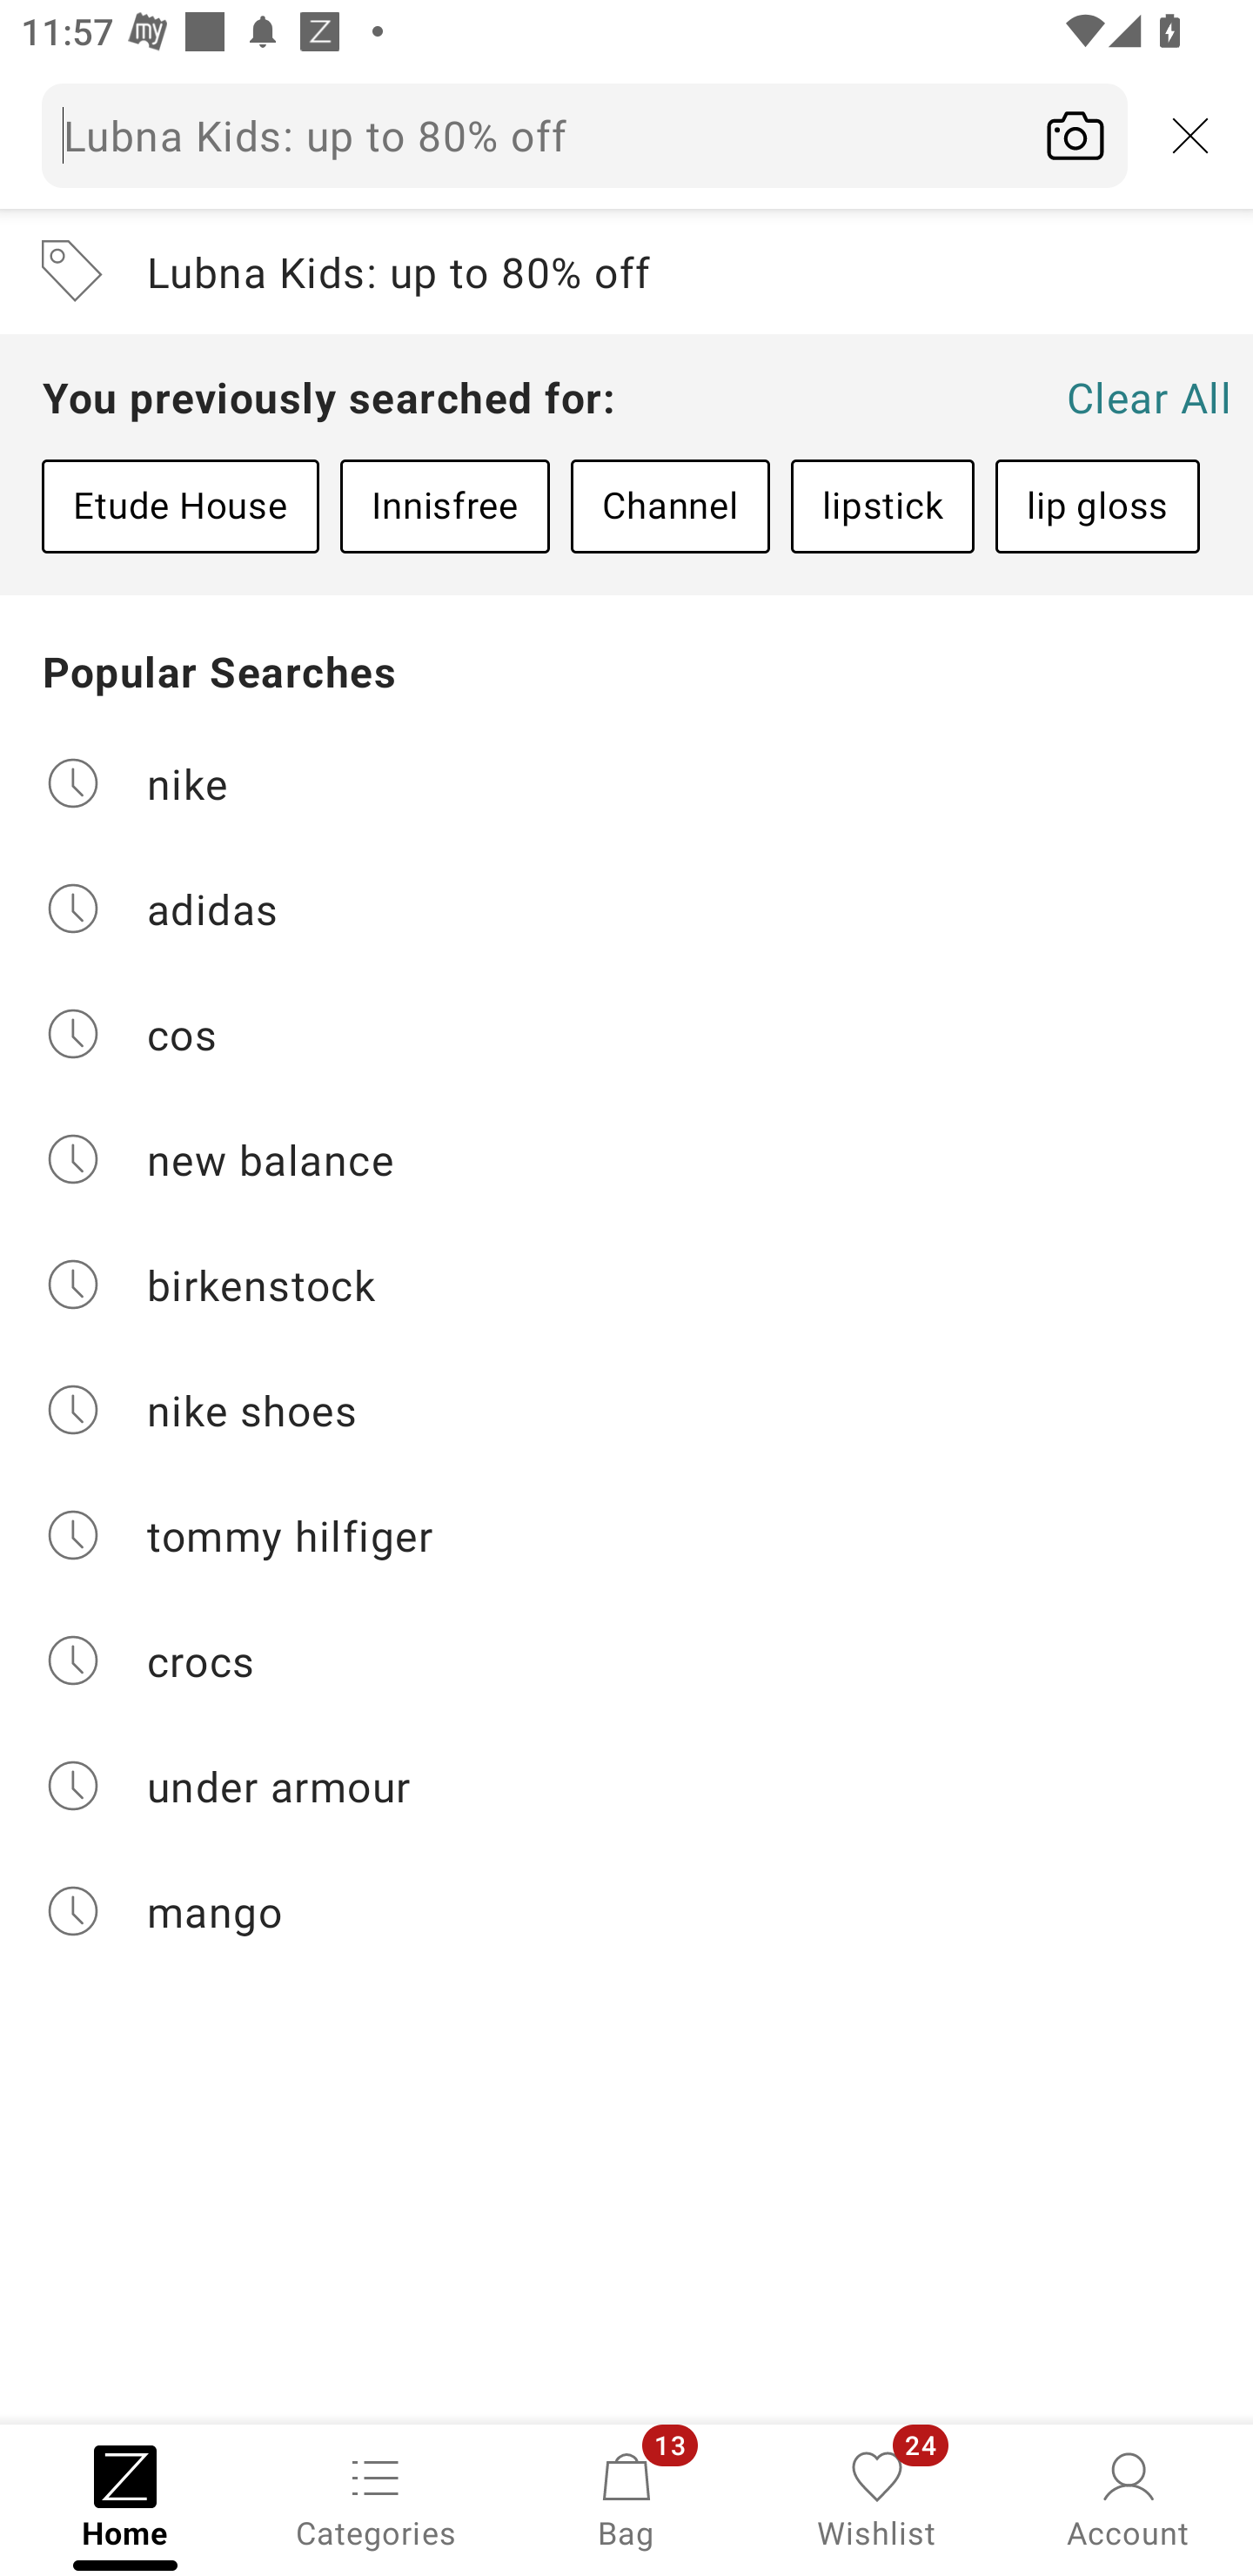  Describe the element at coordinates (376, 2498) in the screenshot. I see `Categories` at that location.